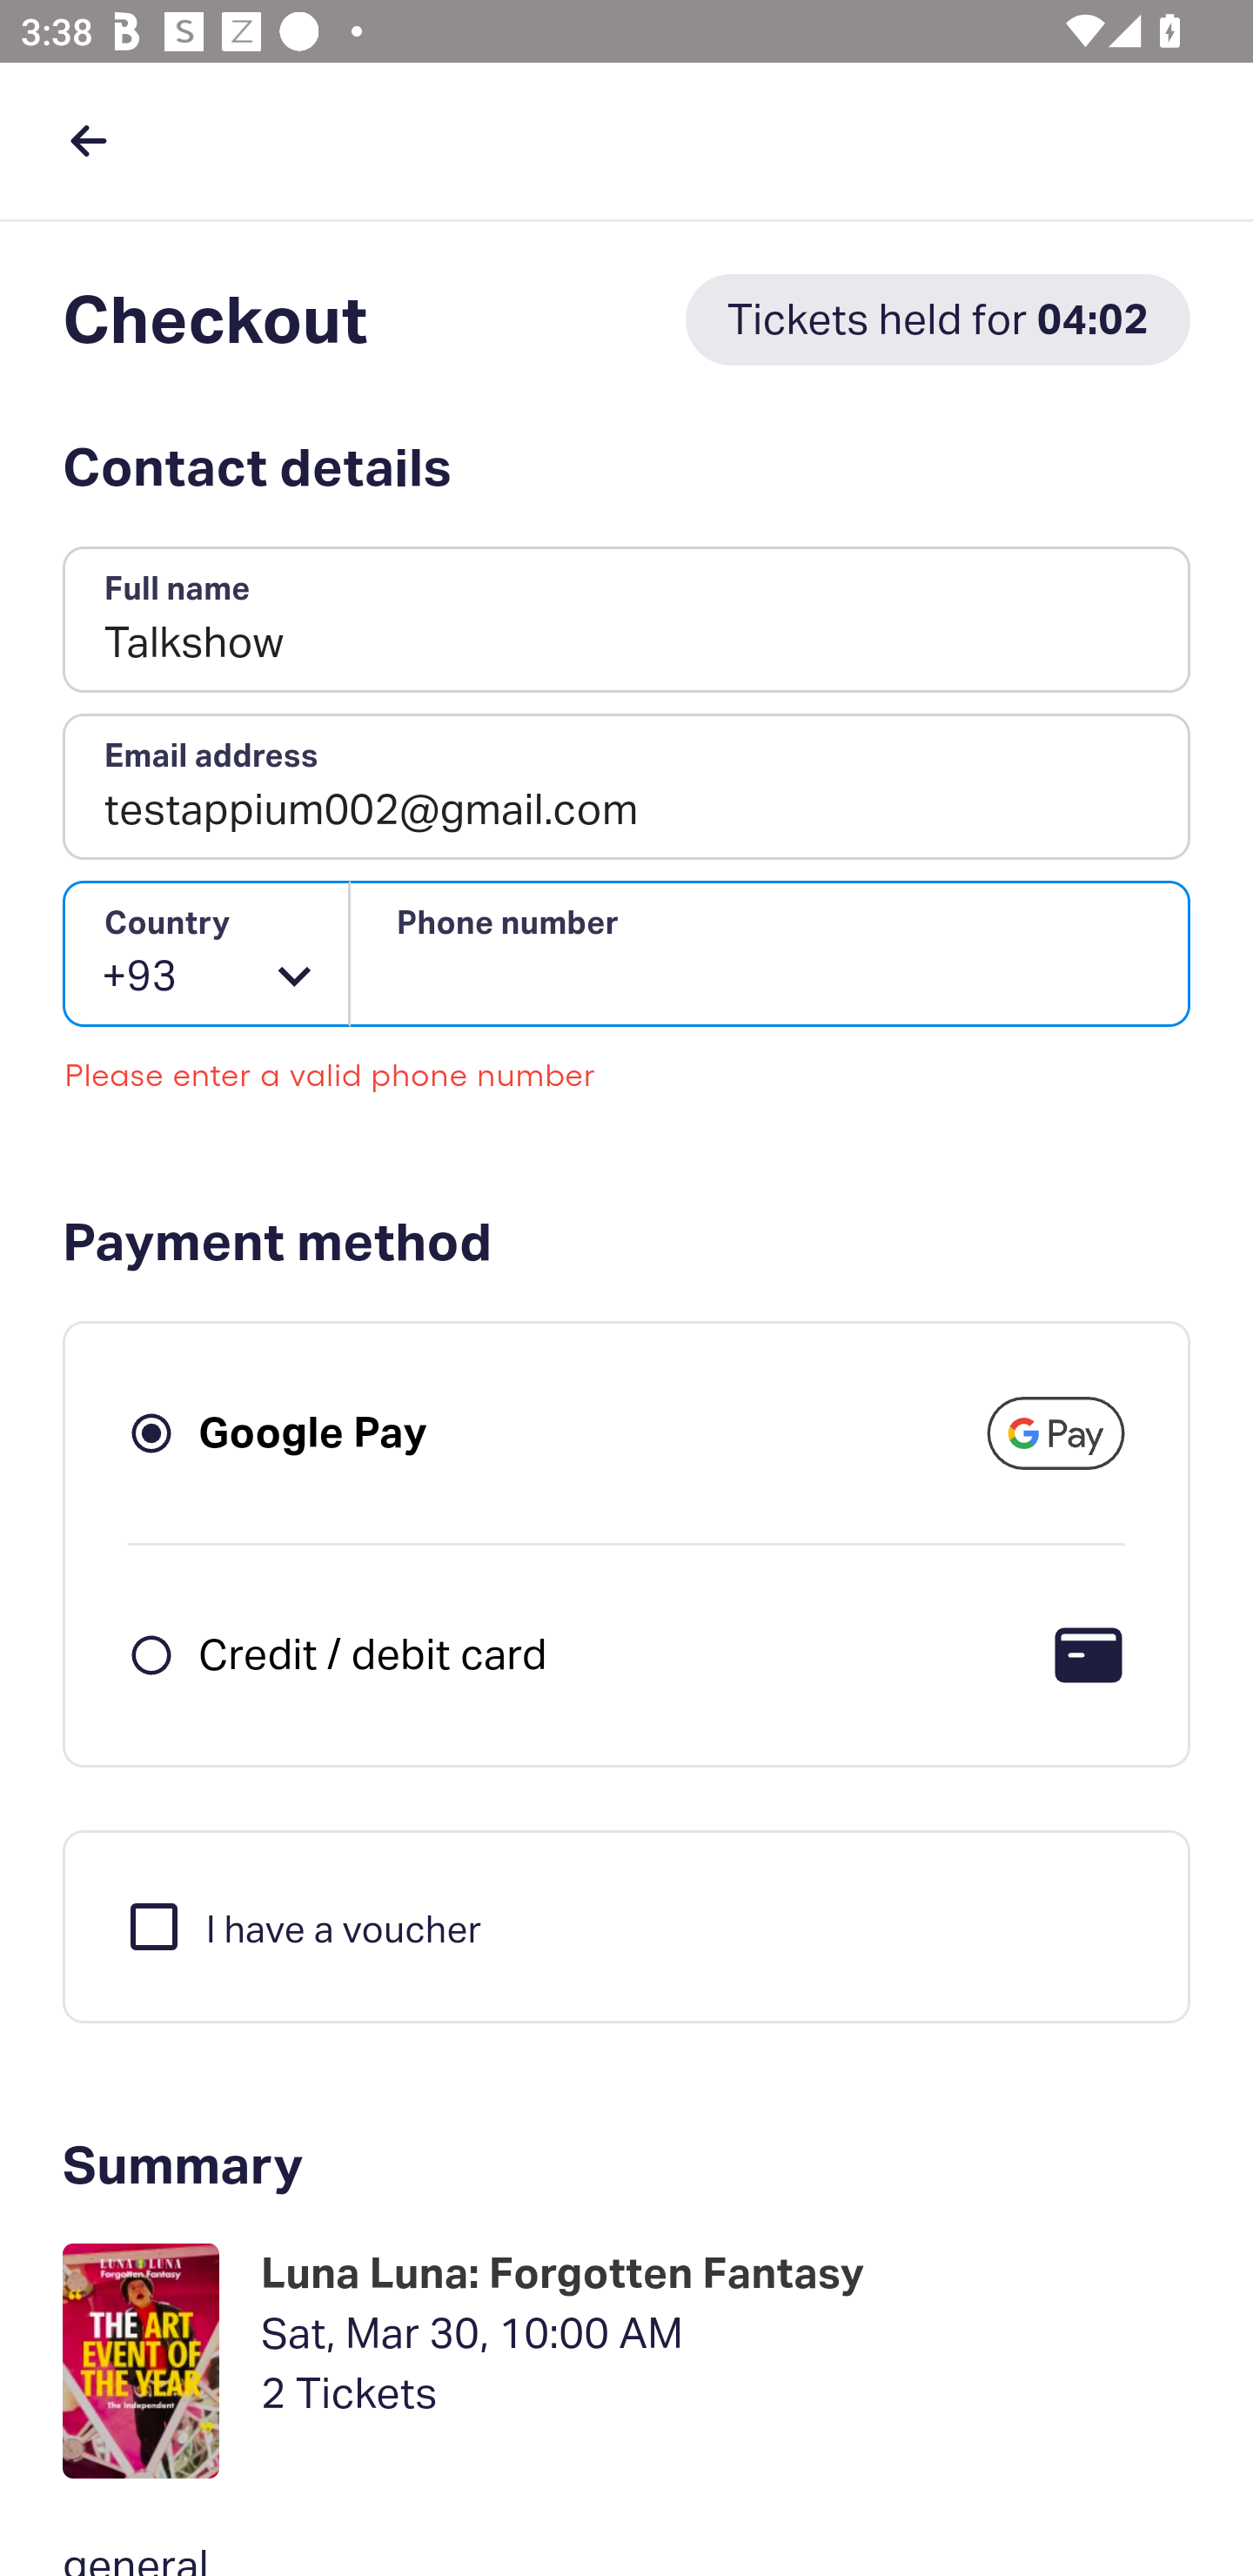 The height and width of the screenshot is (2576, 1253). I want to click on Google Pay, so click(313, 1432).